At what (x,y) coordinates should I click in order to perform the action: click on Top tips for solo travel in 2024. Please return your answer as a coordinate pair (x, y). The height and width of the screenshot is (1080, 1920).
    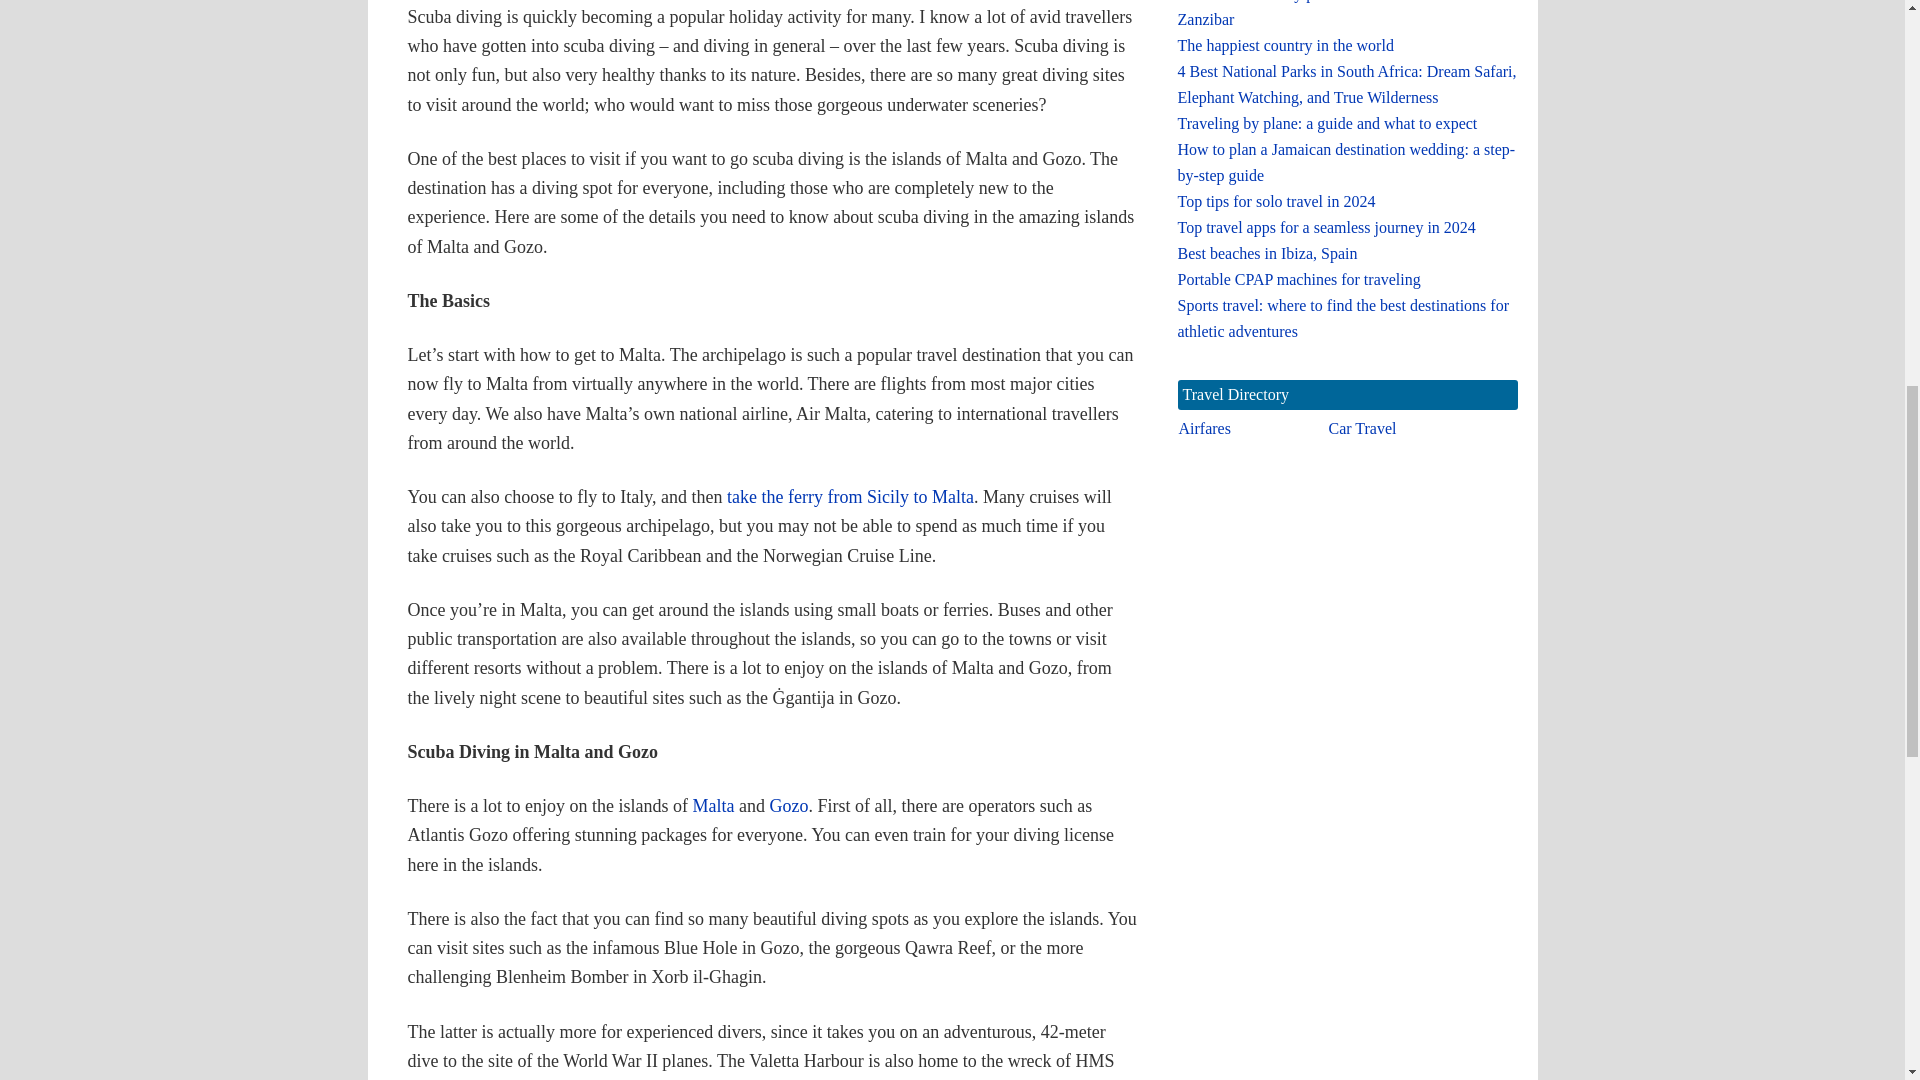
    Looking at the image, I should click on (1277, 201).